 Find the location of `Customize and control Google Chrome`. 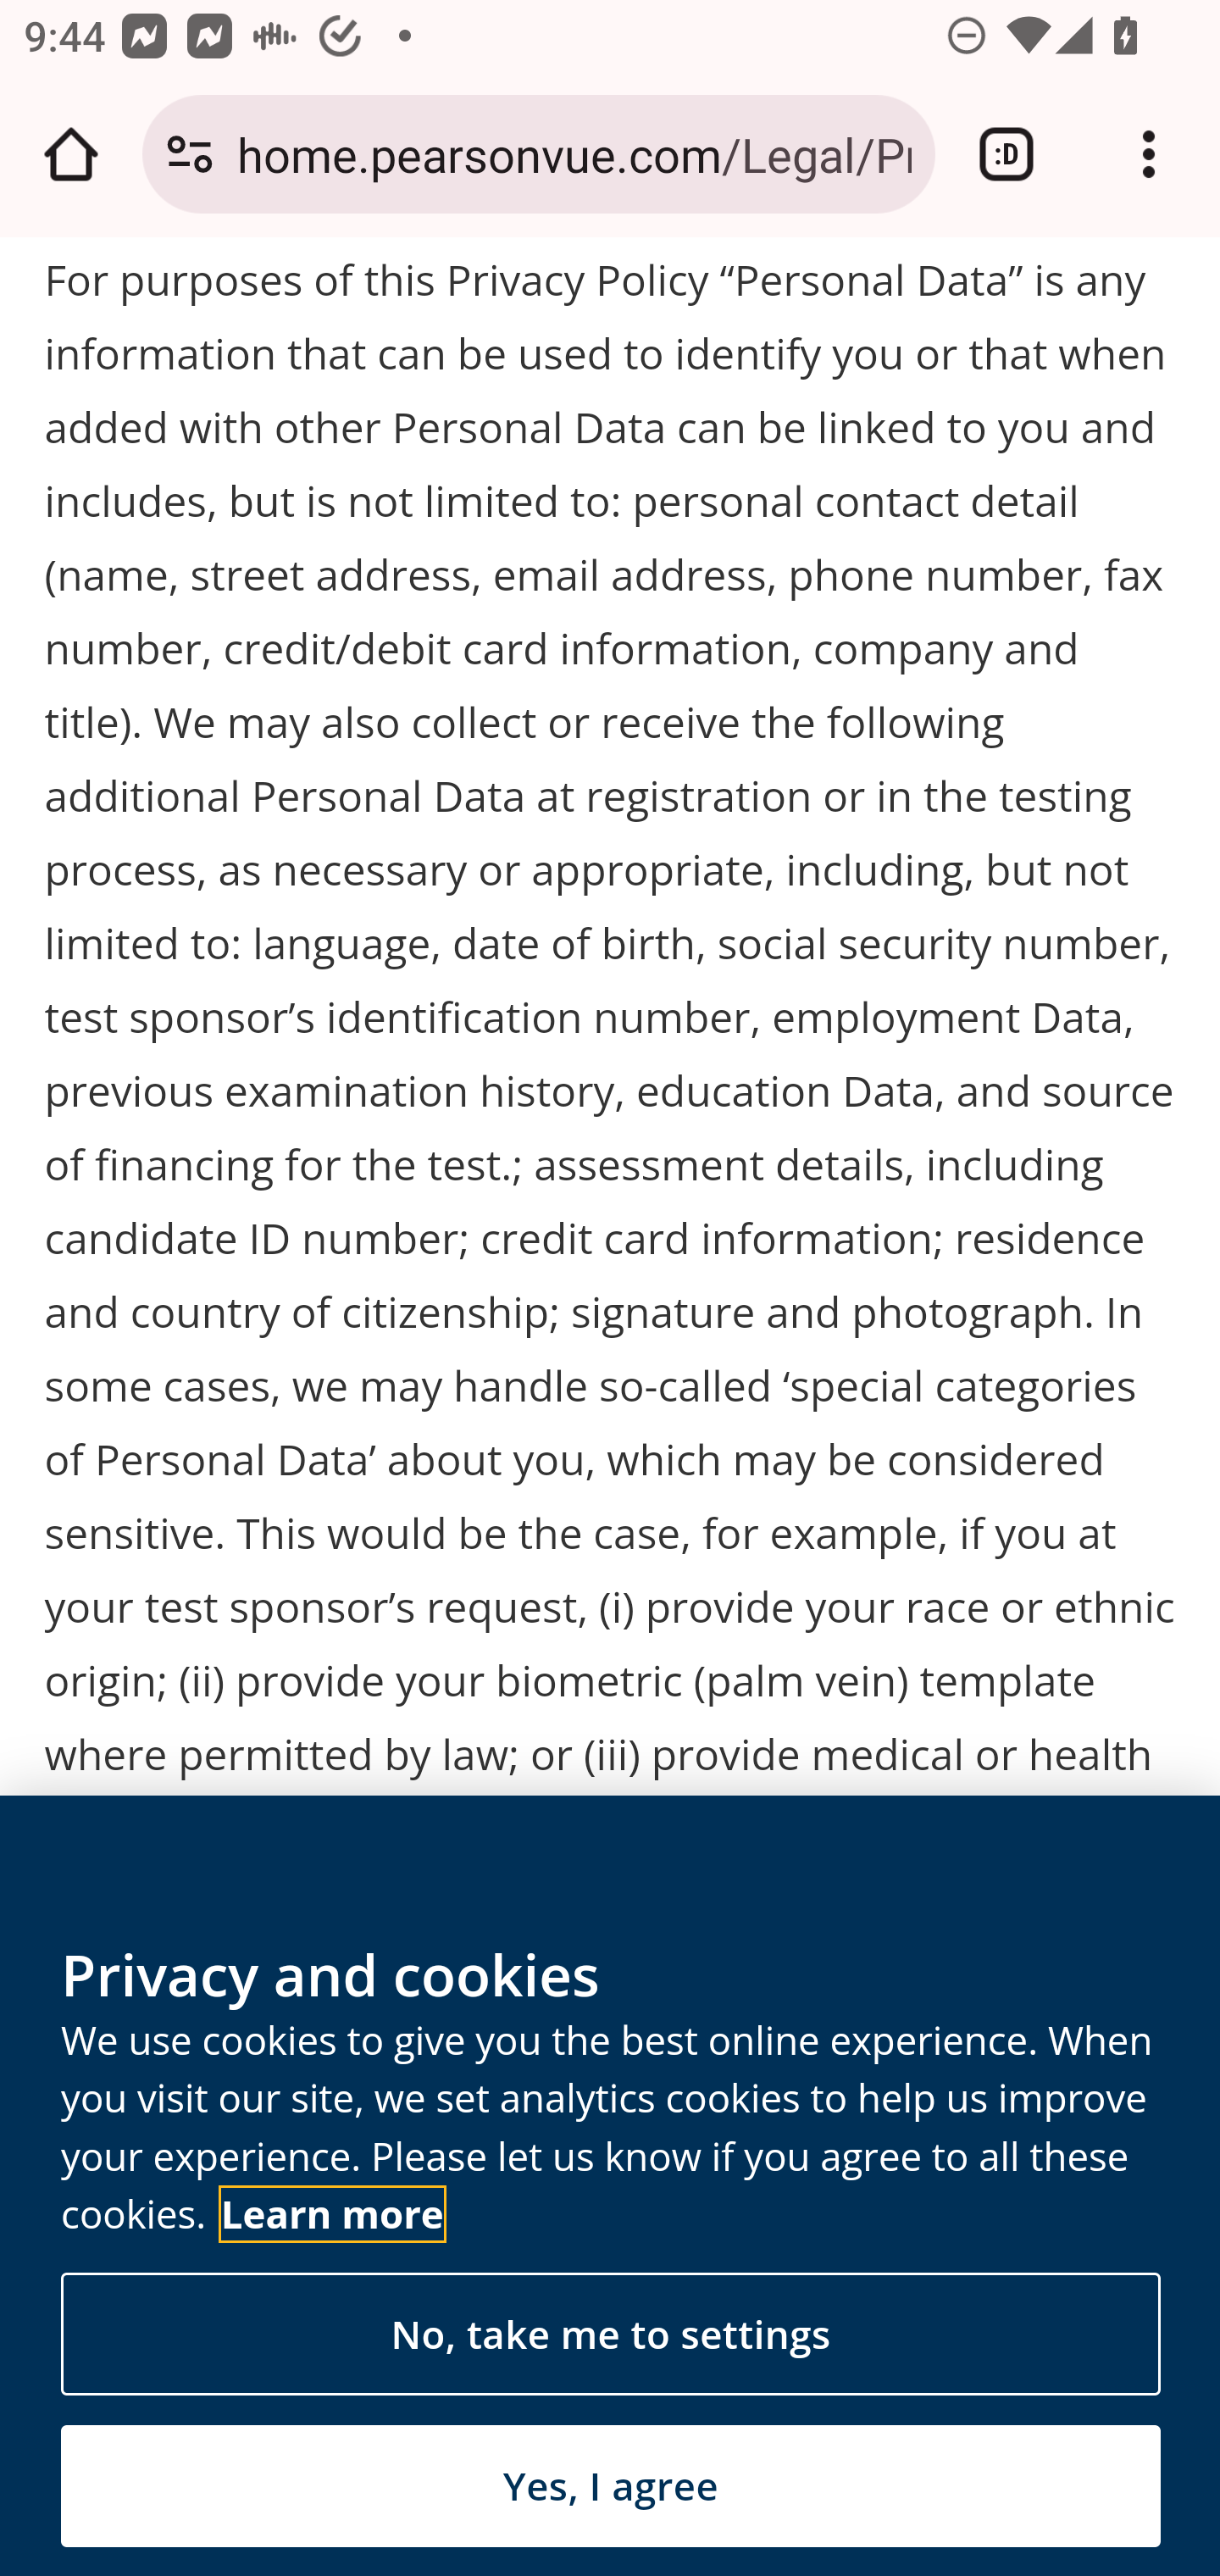

Customize and control Google Chrome is located at coordinates (1149, 154).